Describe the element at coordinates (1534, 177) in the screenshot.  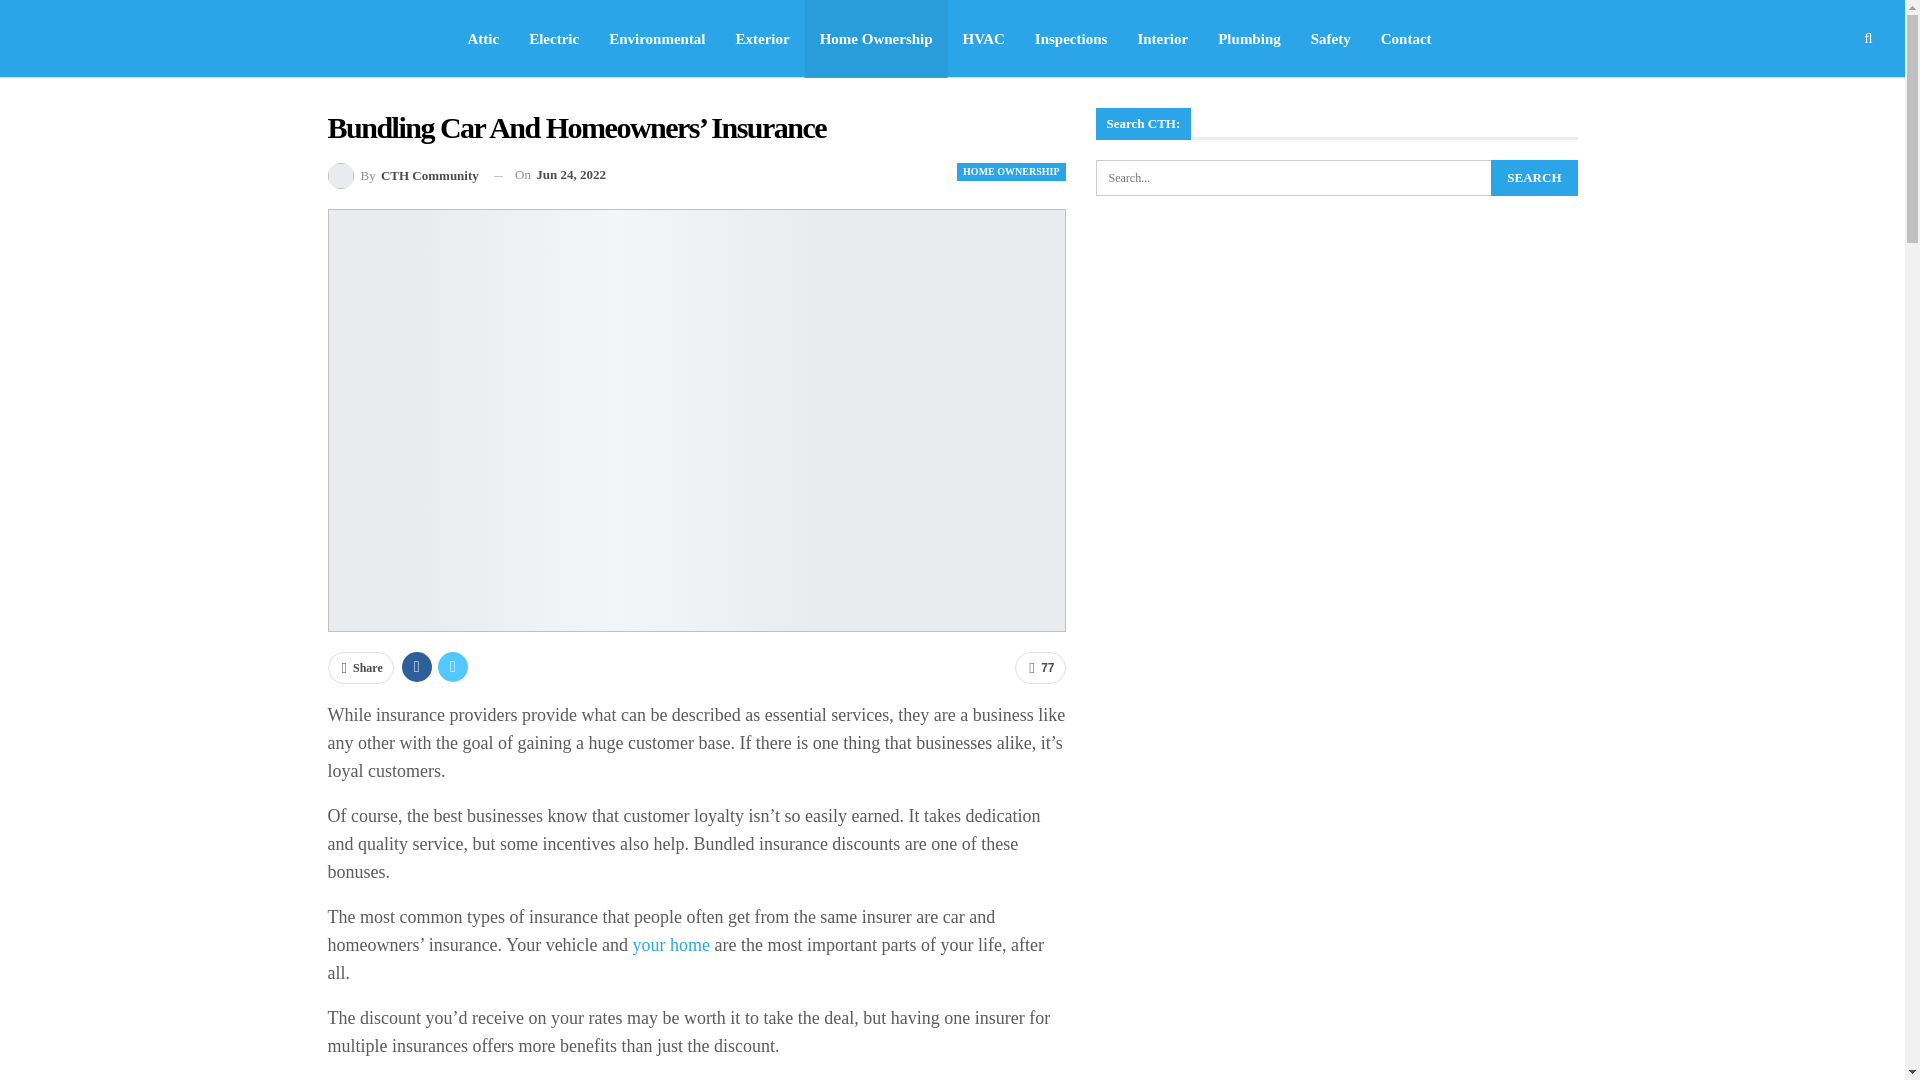
I see `Search` at that location.